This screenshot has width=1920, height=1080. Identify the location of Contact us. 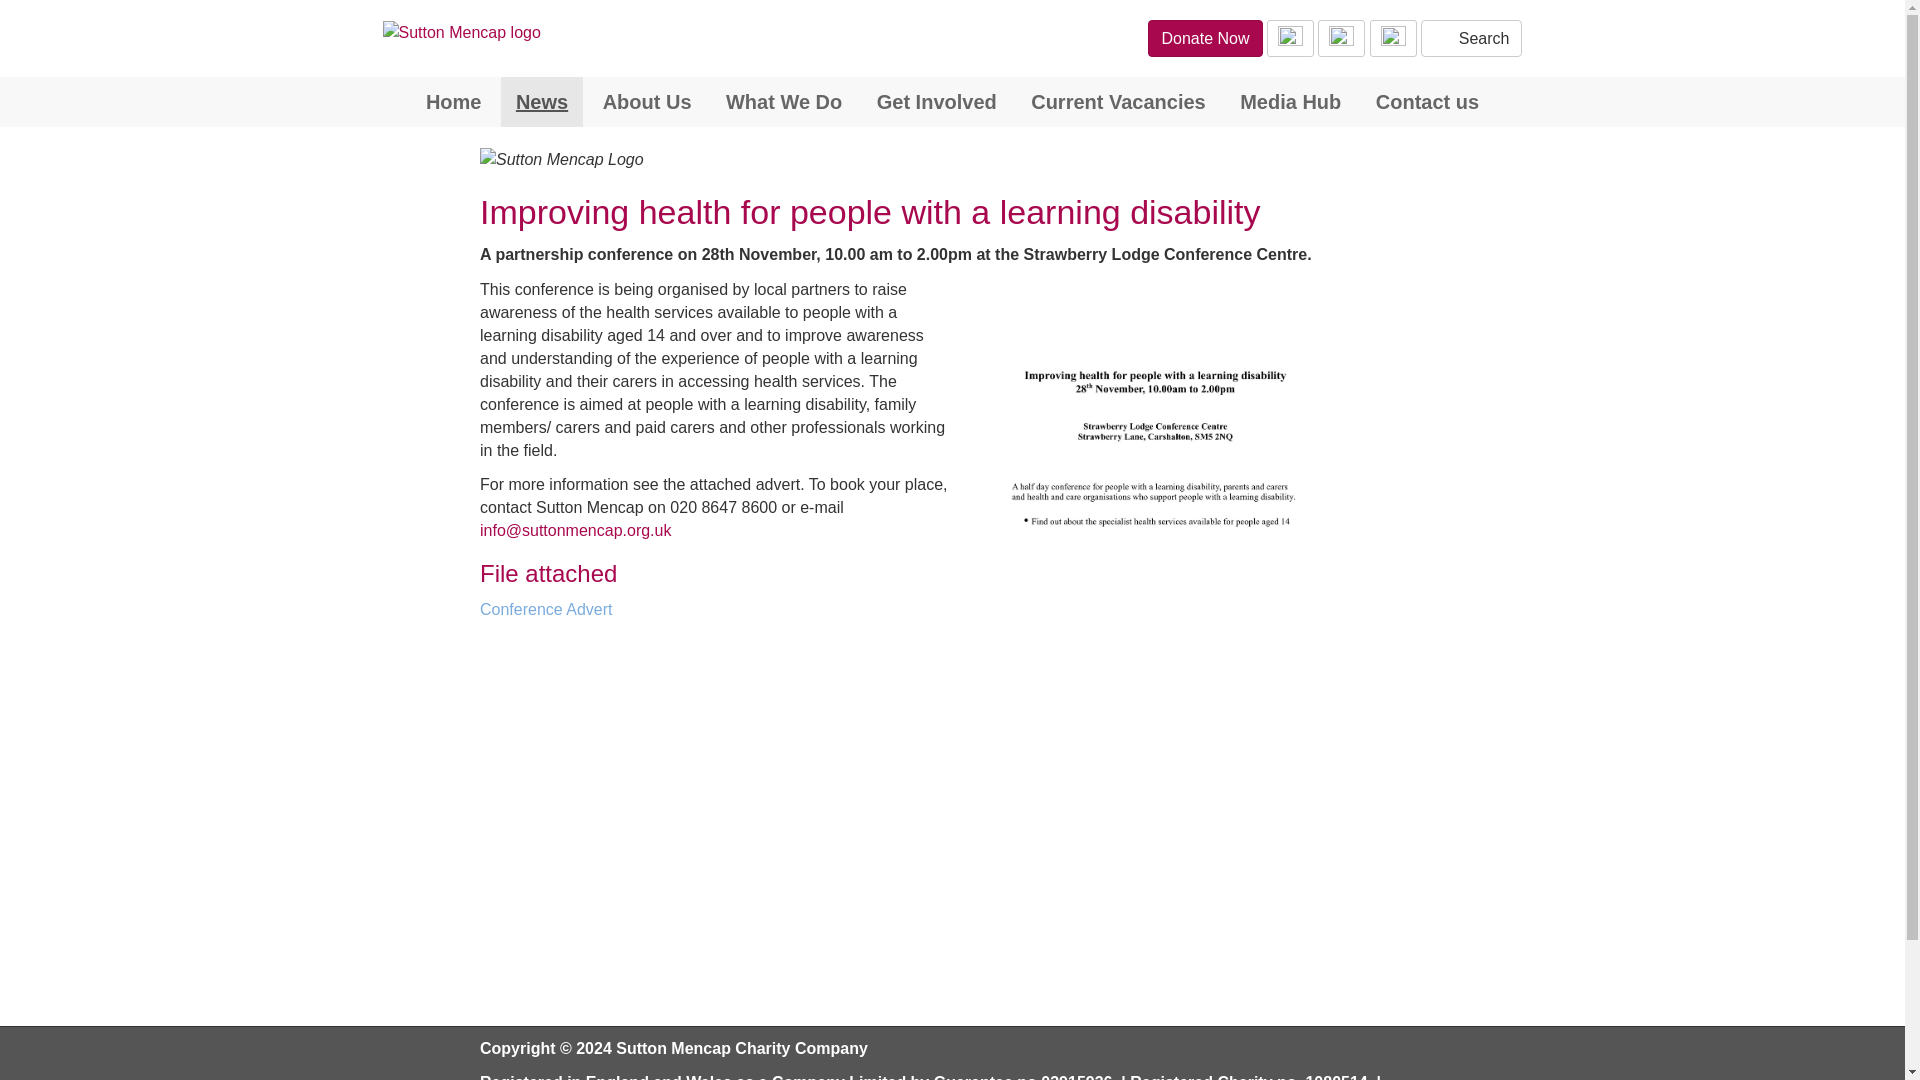
(1427, 102).